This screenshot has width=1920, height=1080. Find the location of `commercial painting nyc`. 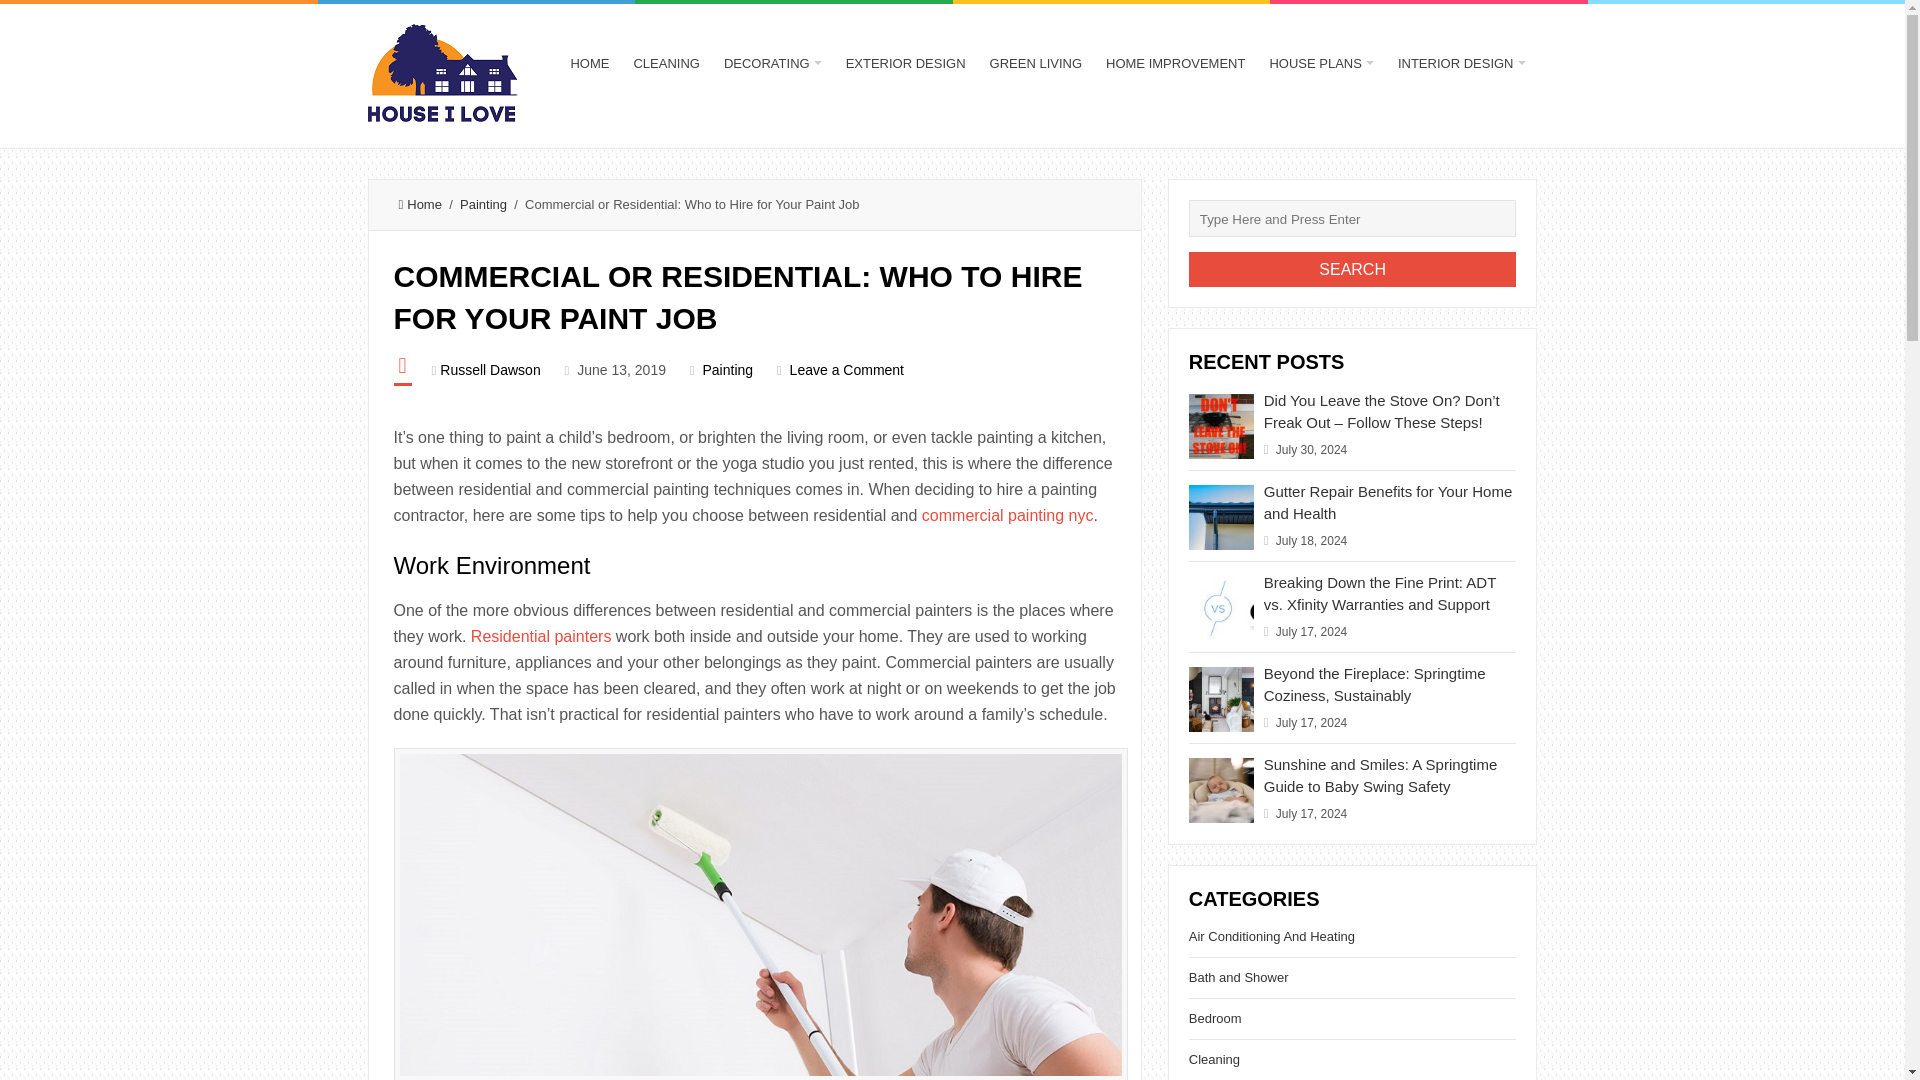

commercial painting nyc is located at coordinates (1008, 514).